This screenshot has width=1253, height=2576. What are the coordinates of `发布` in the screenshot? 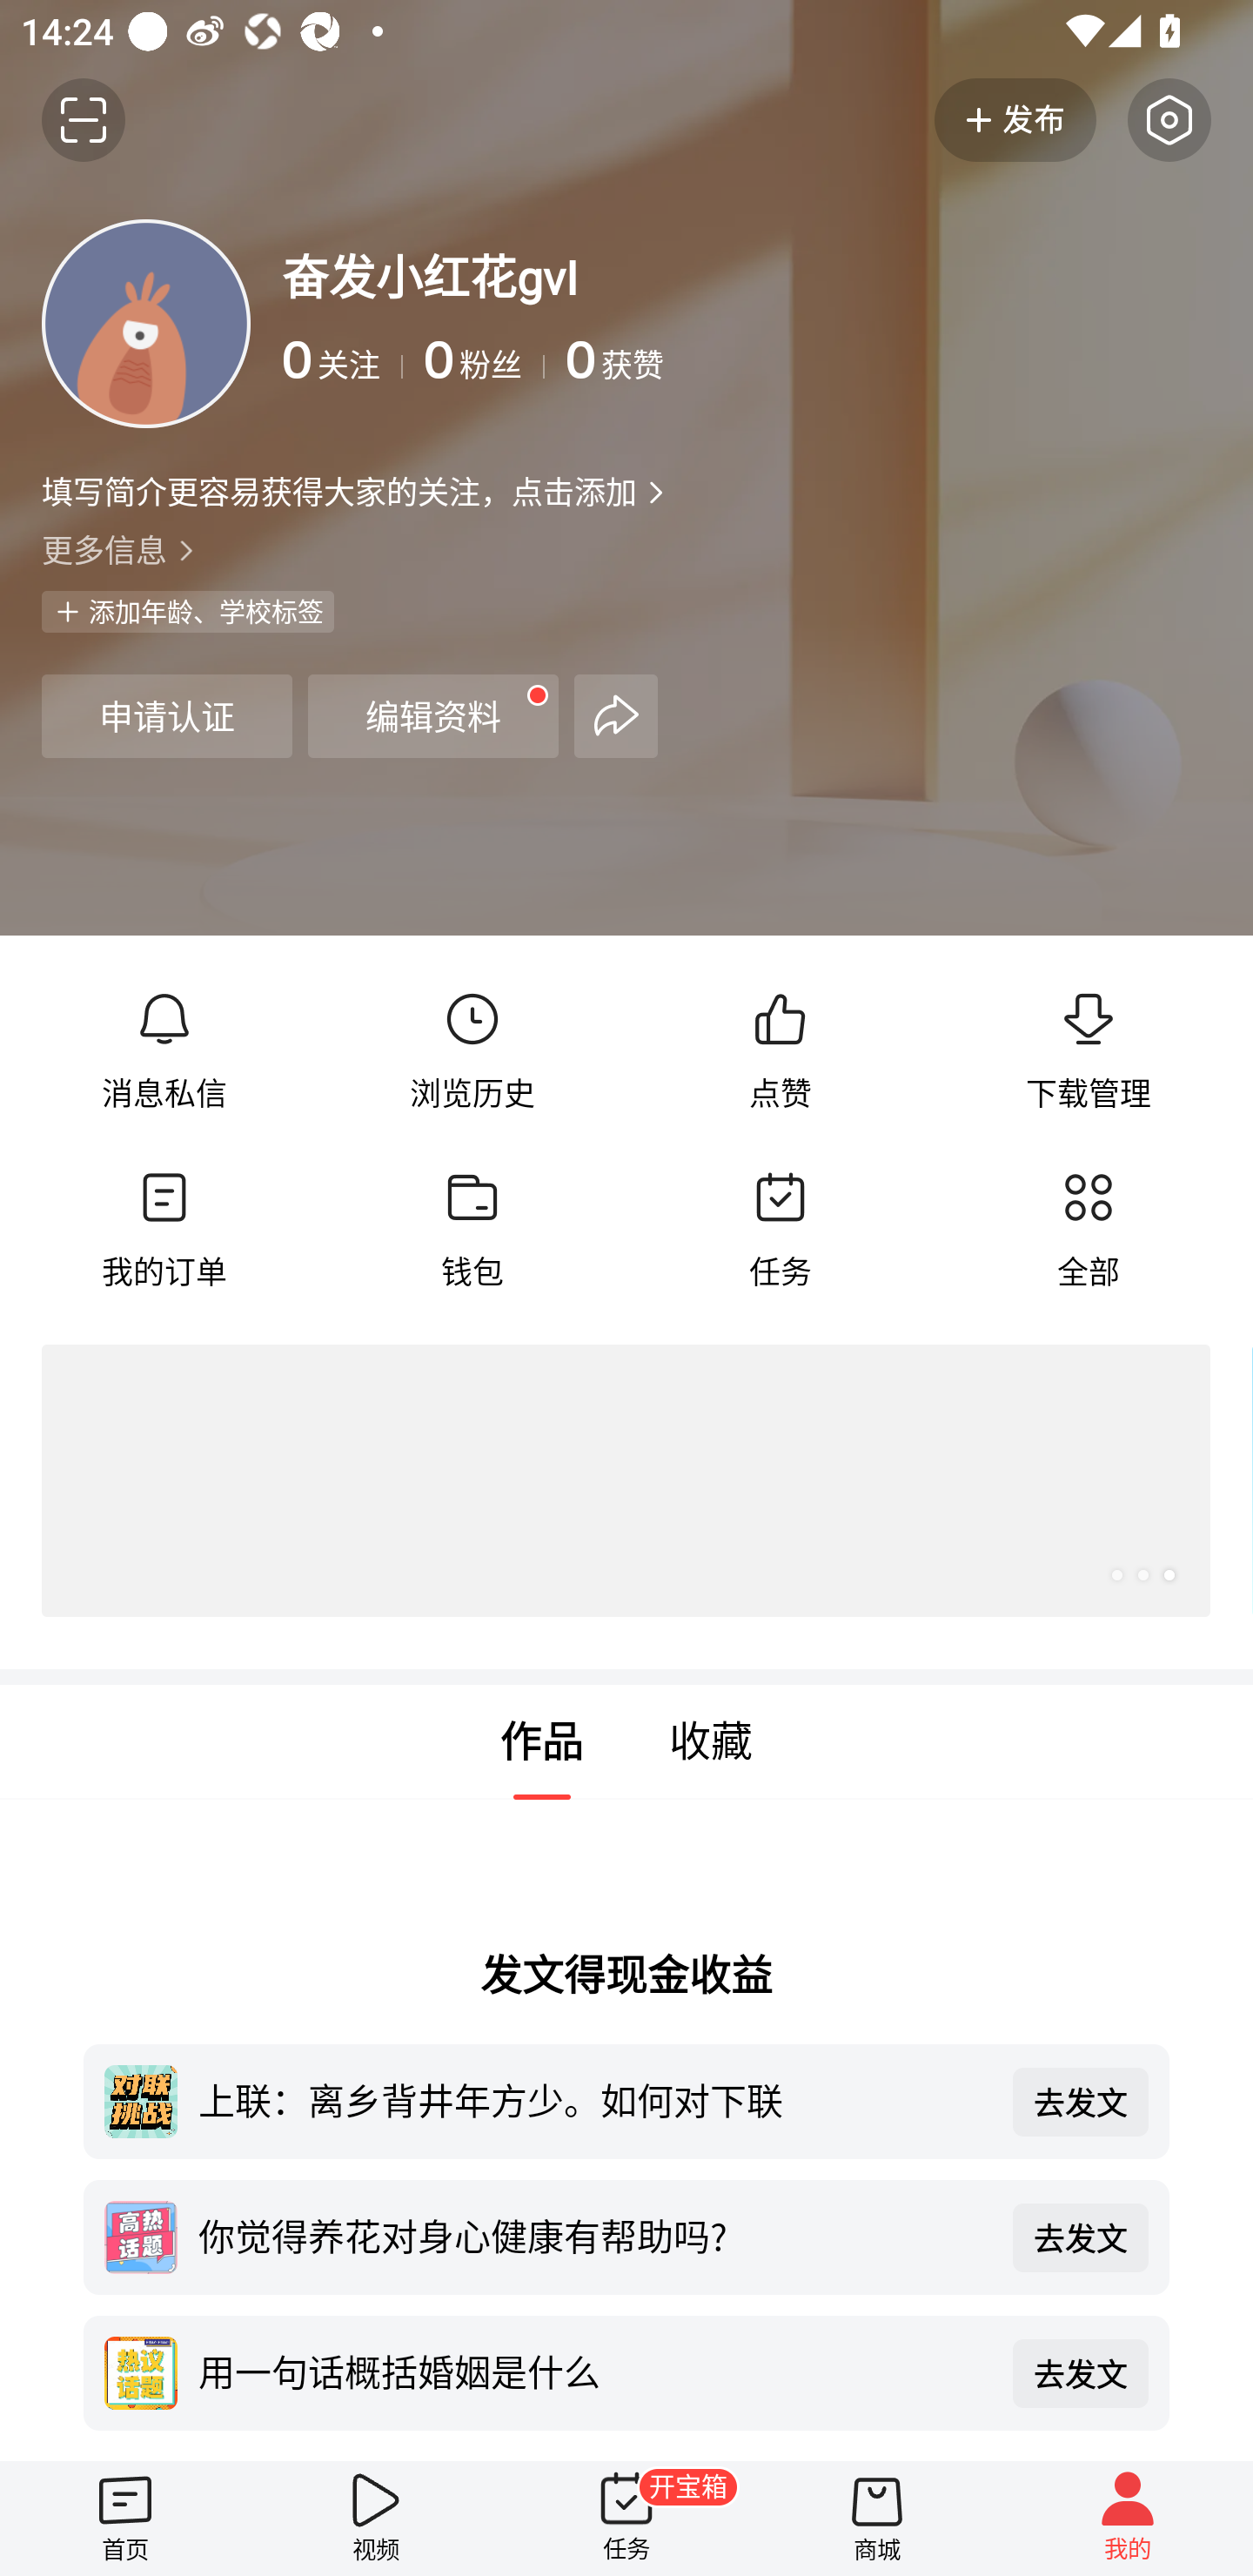 It's located at (1015, 119).